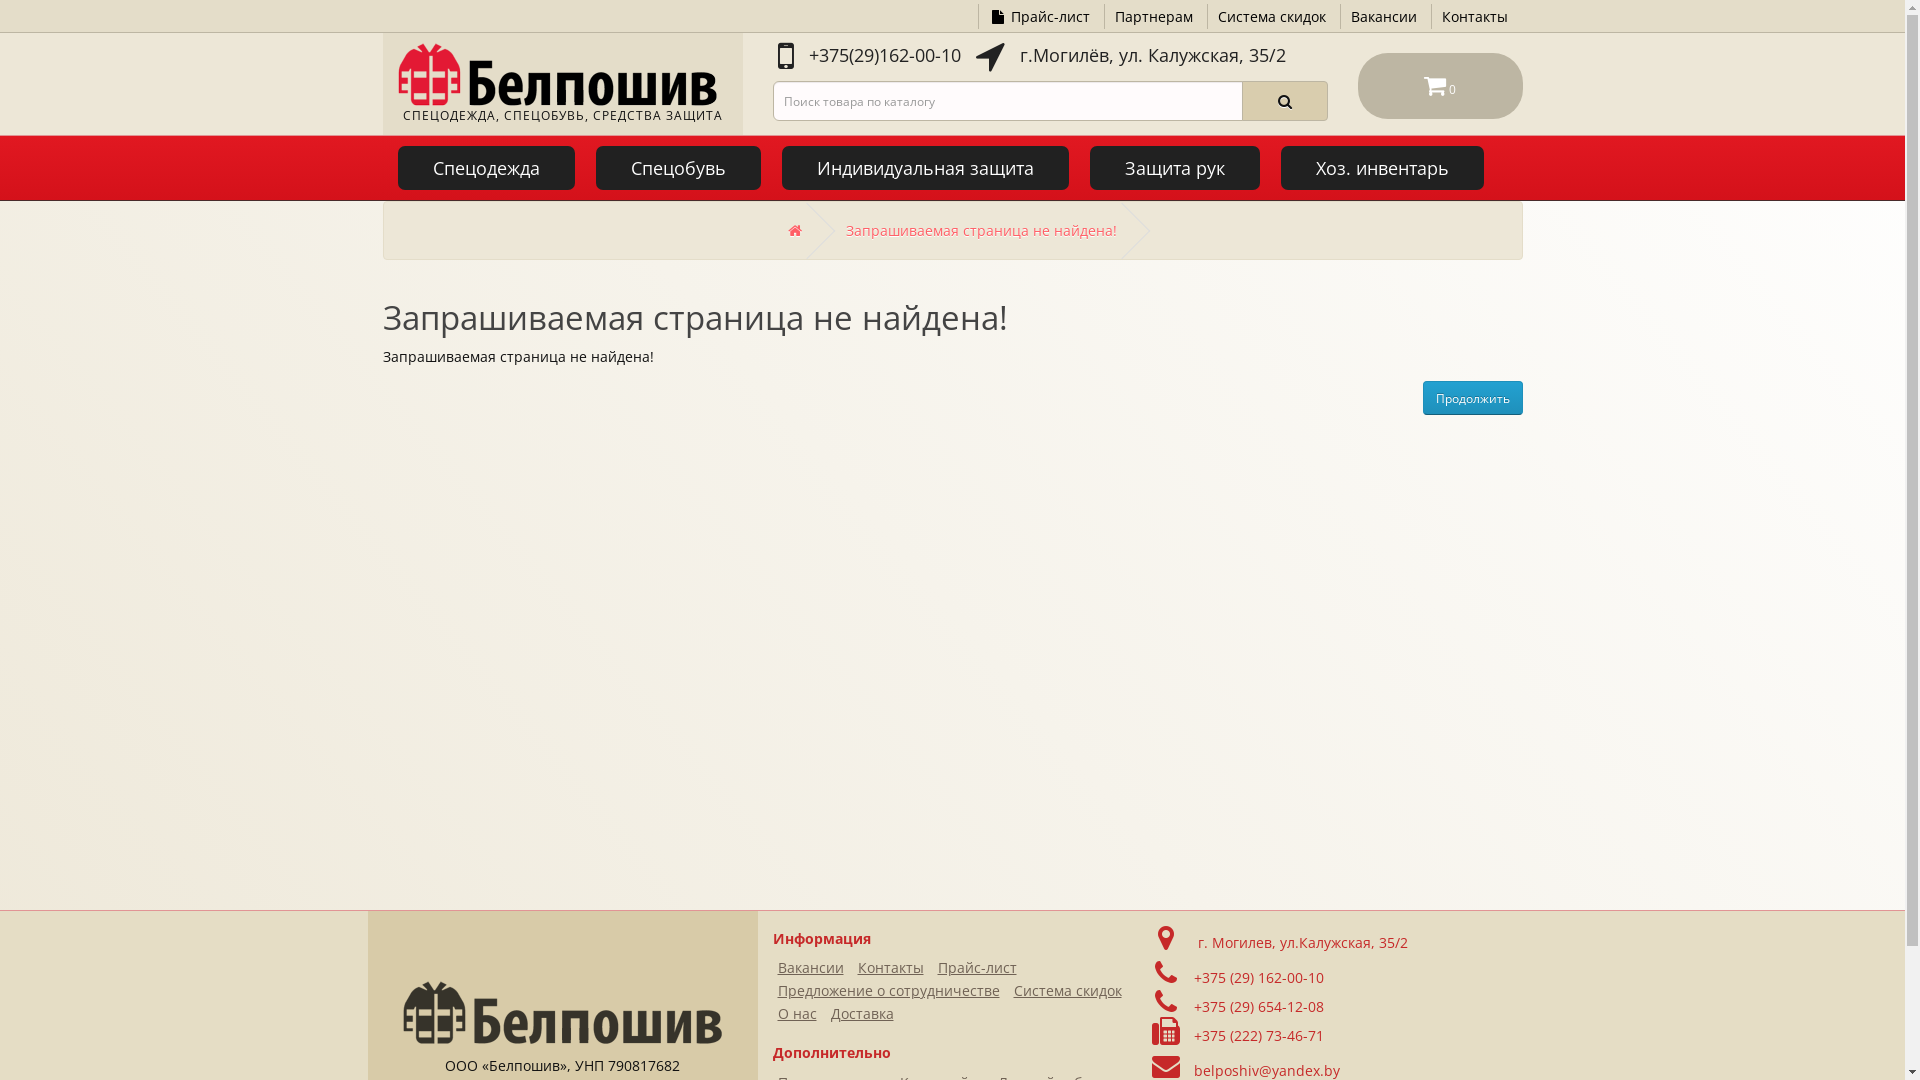 The height and width of the screenshot is (1080, 1920). What do you see at coordinates (1254, 978) in the screenshot?
I see `+375 (29) 162-00-10` at bounding box center [1254, 978].